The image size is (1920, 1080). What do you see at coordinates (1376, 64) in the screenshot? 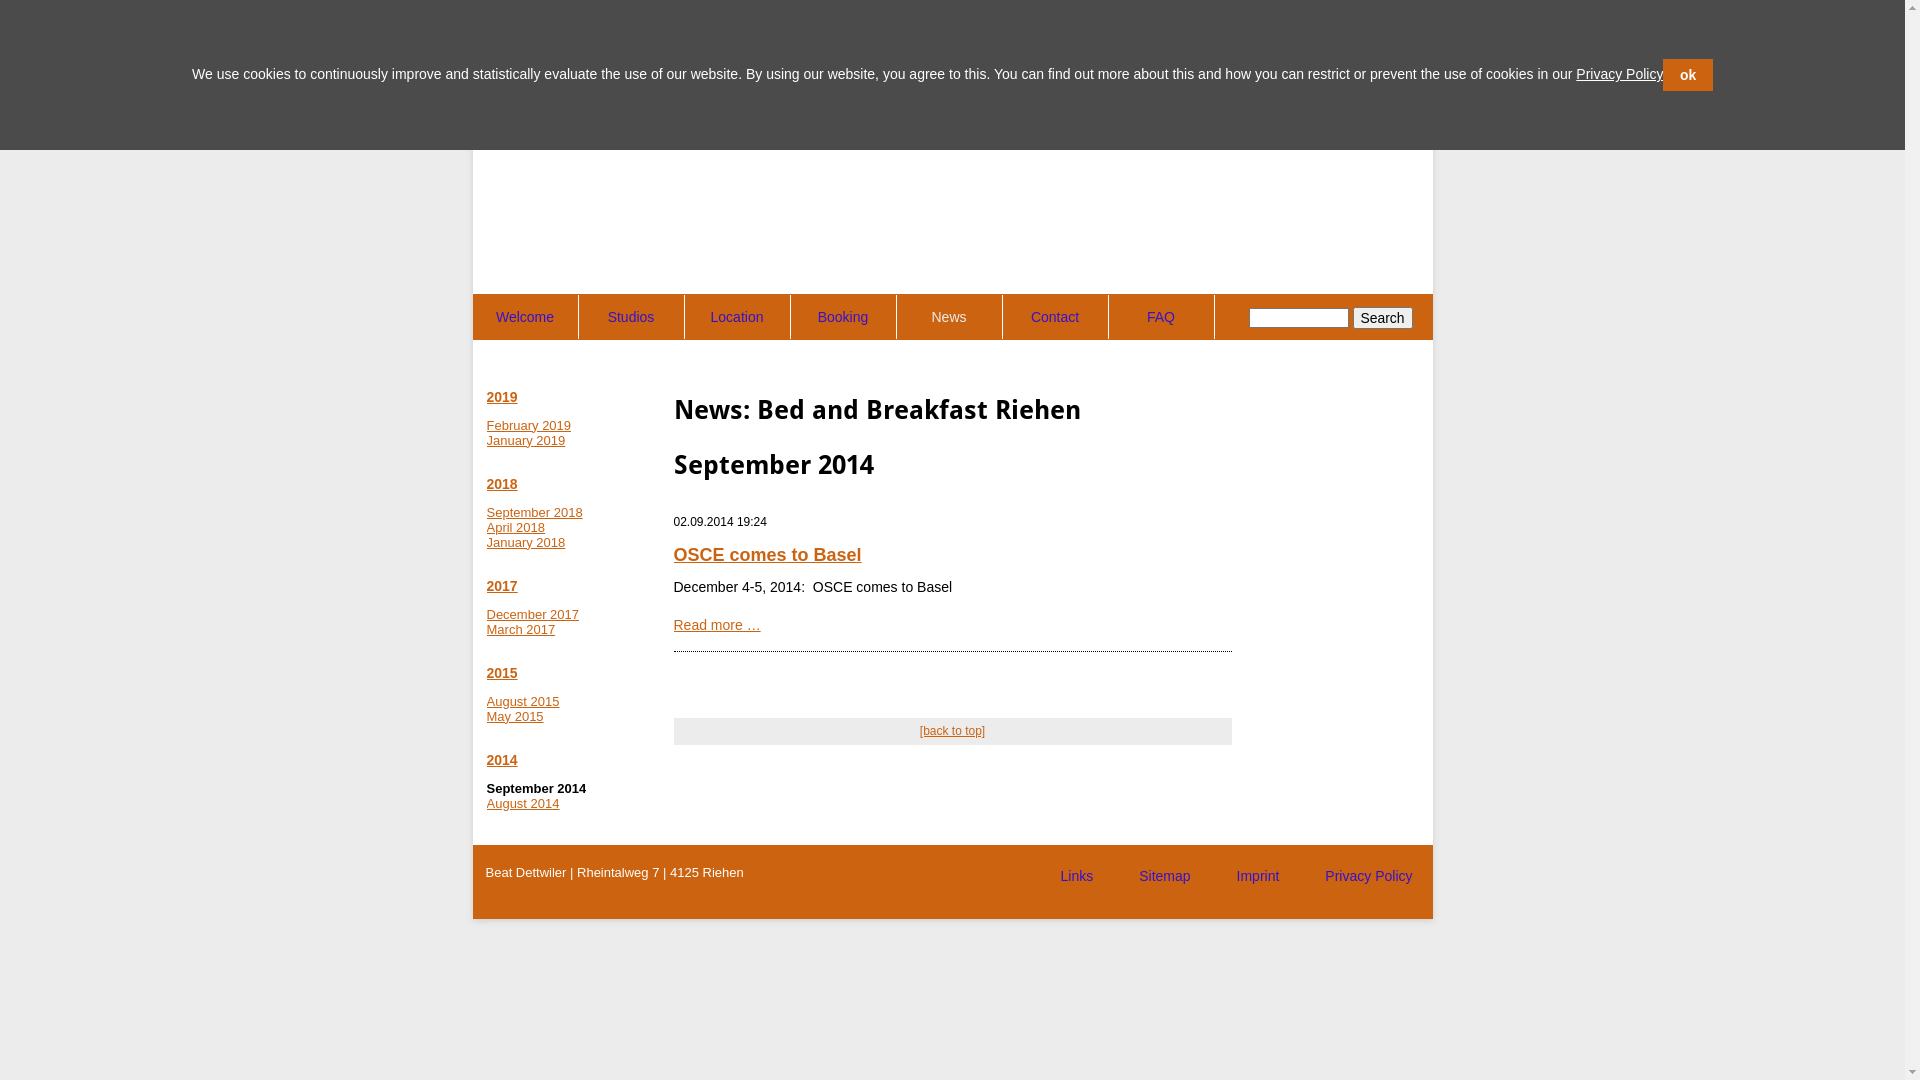
I see `Deutsch` at bounding box center [1376, 64].